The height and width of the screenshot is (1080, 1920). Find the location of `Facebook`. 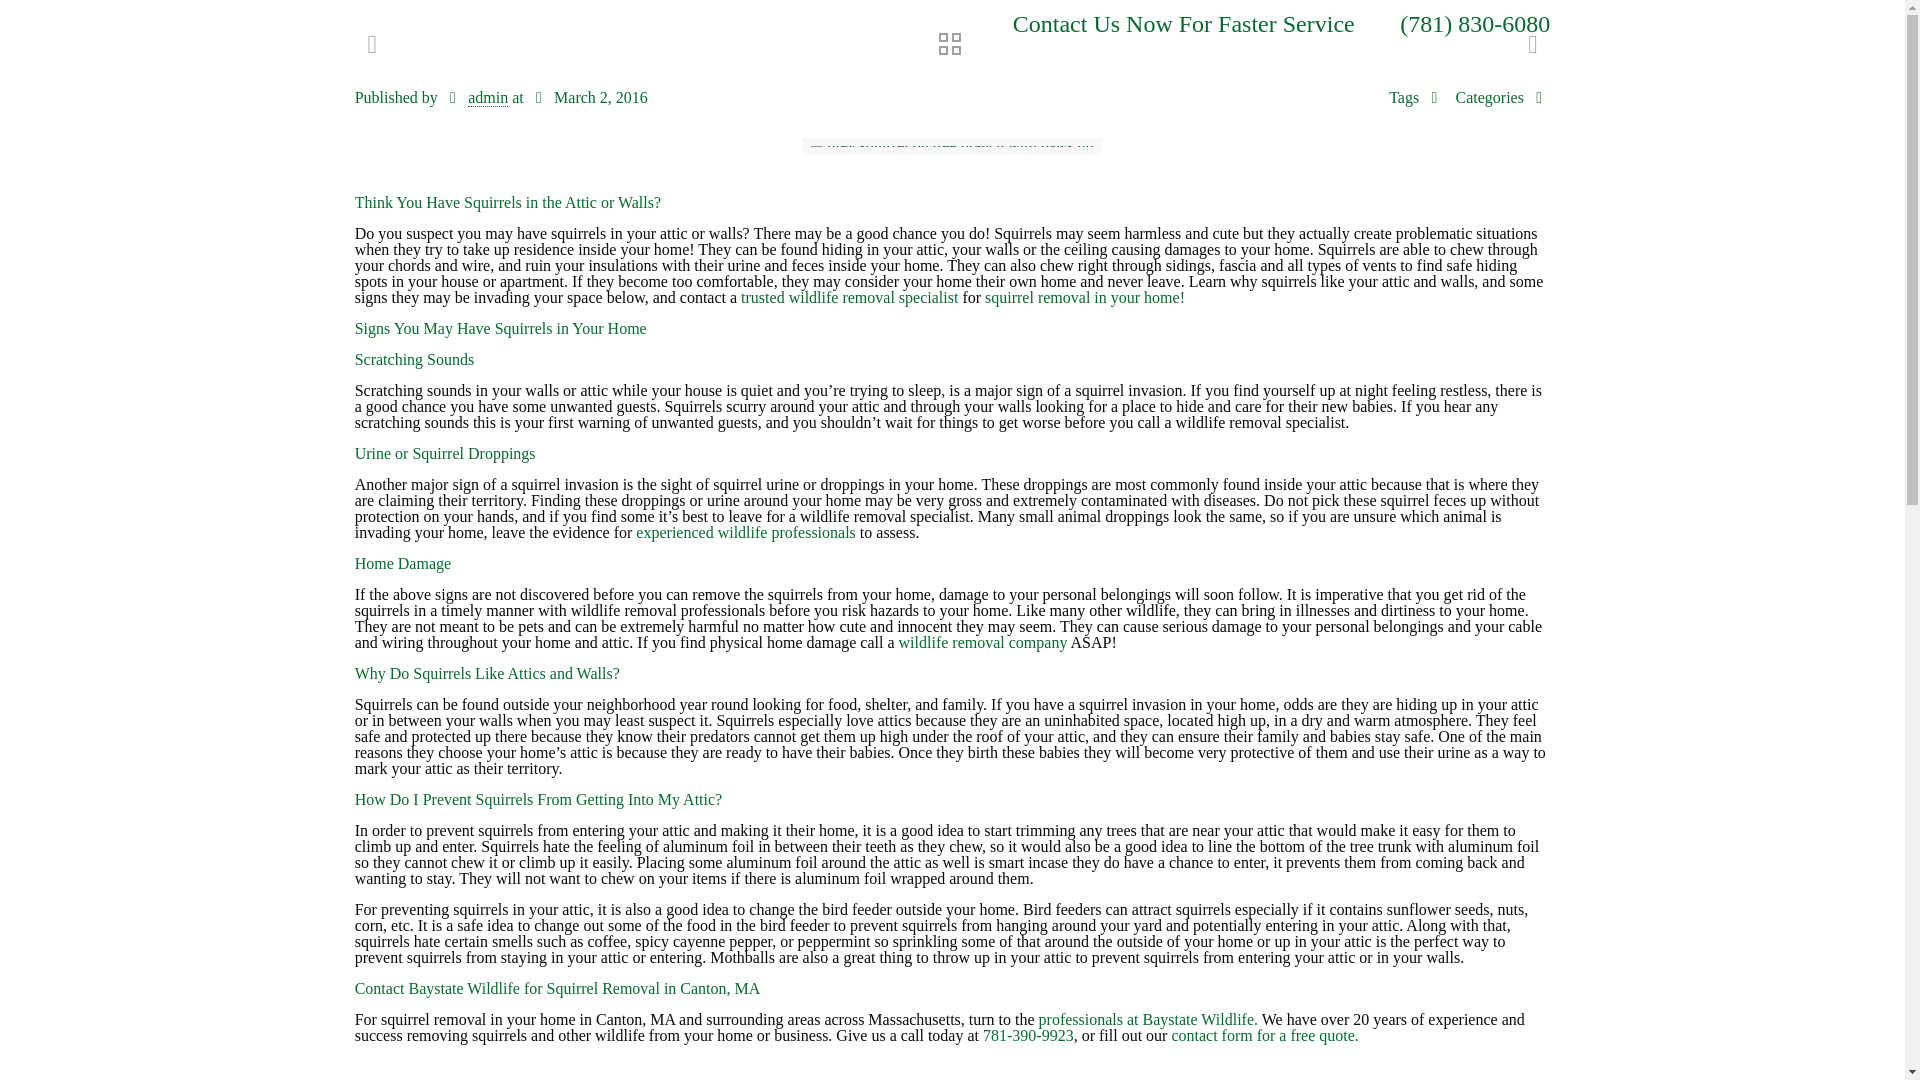

Facebook is located at coordinates (872, 25).